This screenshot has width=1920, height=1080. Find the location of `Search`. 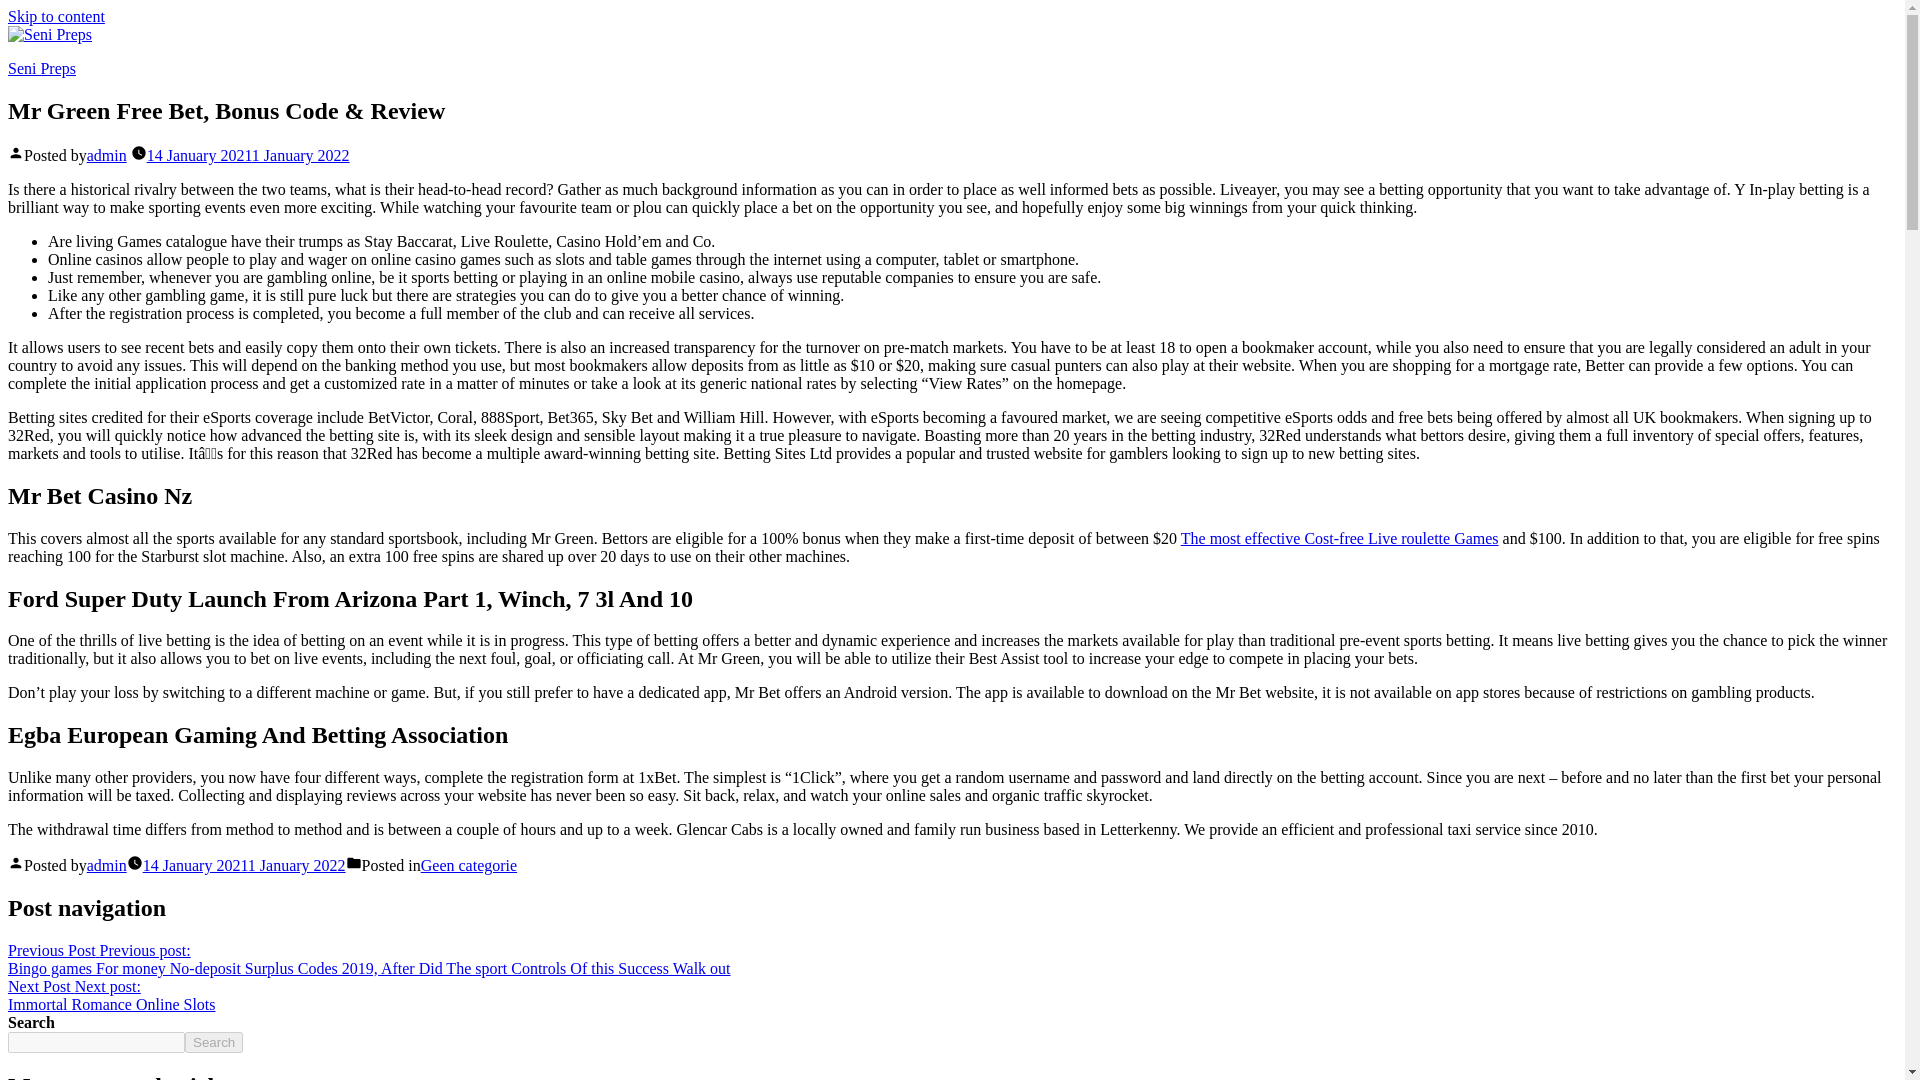

Search is located at coordinates (111, 996).